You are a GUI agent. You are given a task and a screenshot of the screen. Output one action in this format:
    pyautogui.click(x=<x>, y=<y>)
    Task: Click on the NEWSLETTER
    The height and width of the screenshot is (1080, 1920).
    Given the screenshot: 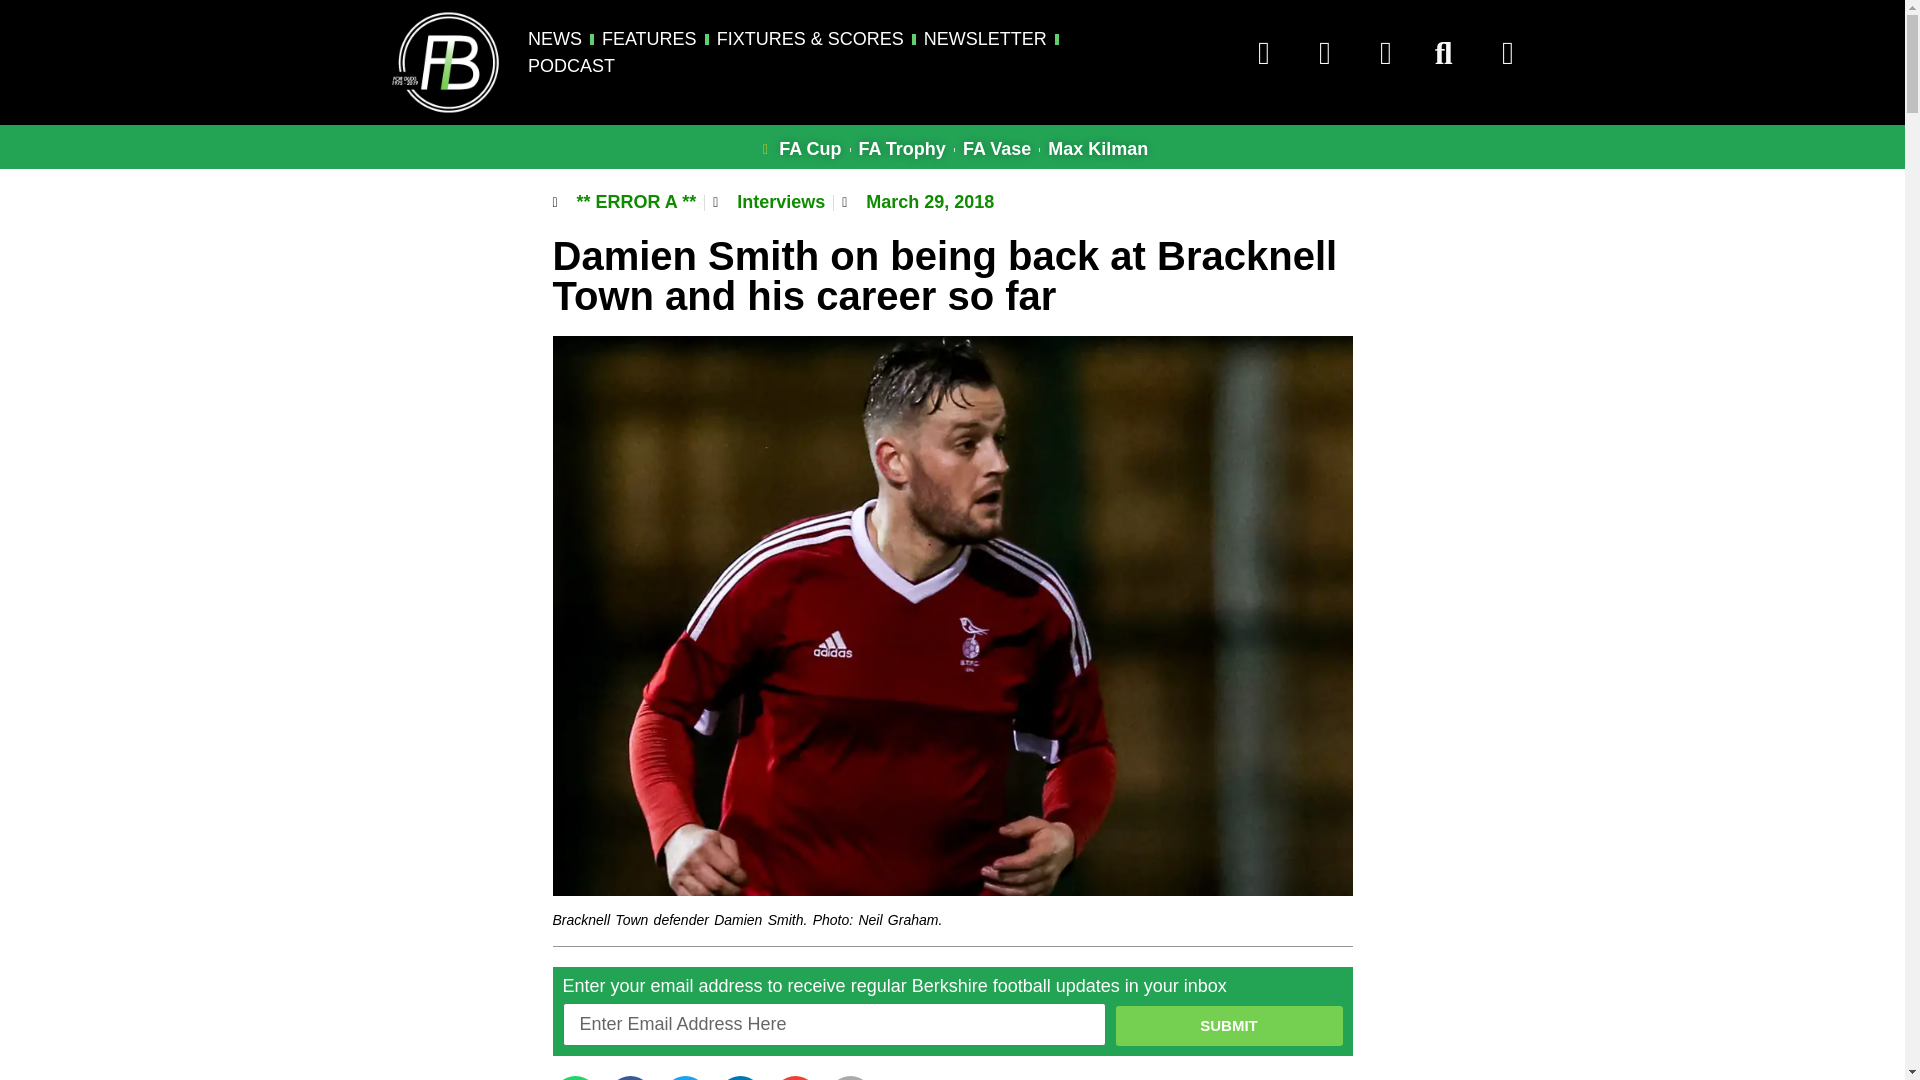 What is the action you would take?
    pyautogui.click(x=984, y=38)
    